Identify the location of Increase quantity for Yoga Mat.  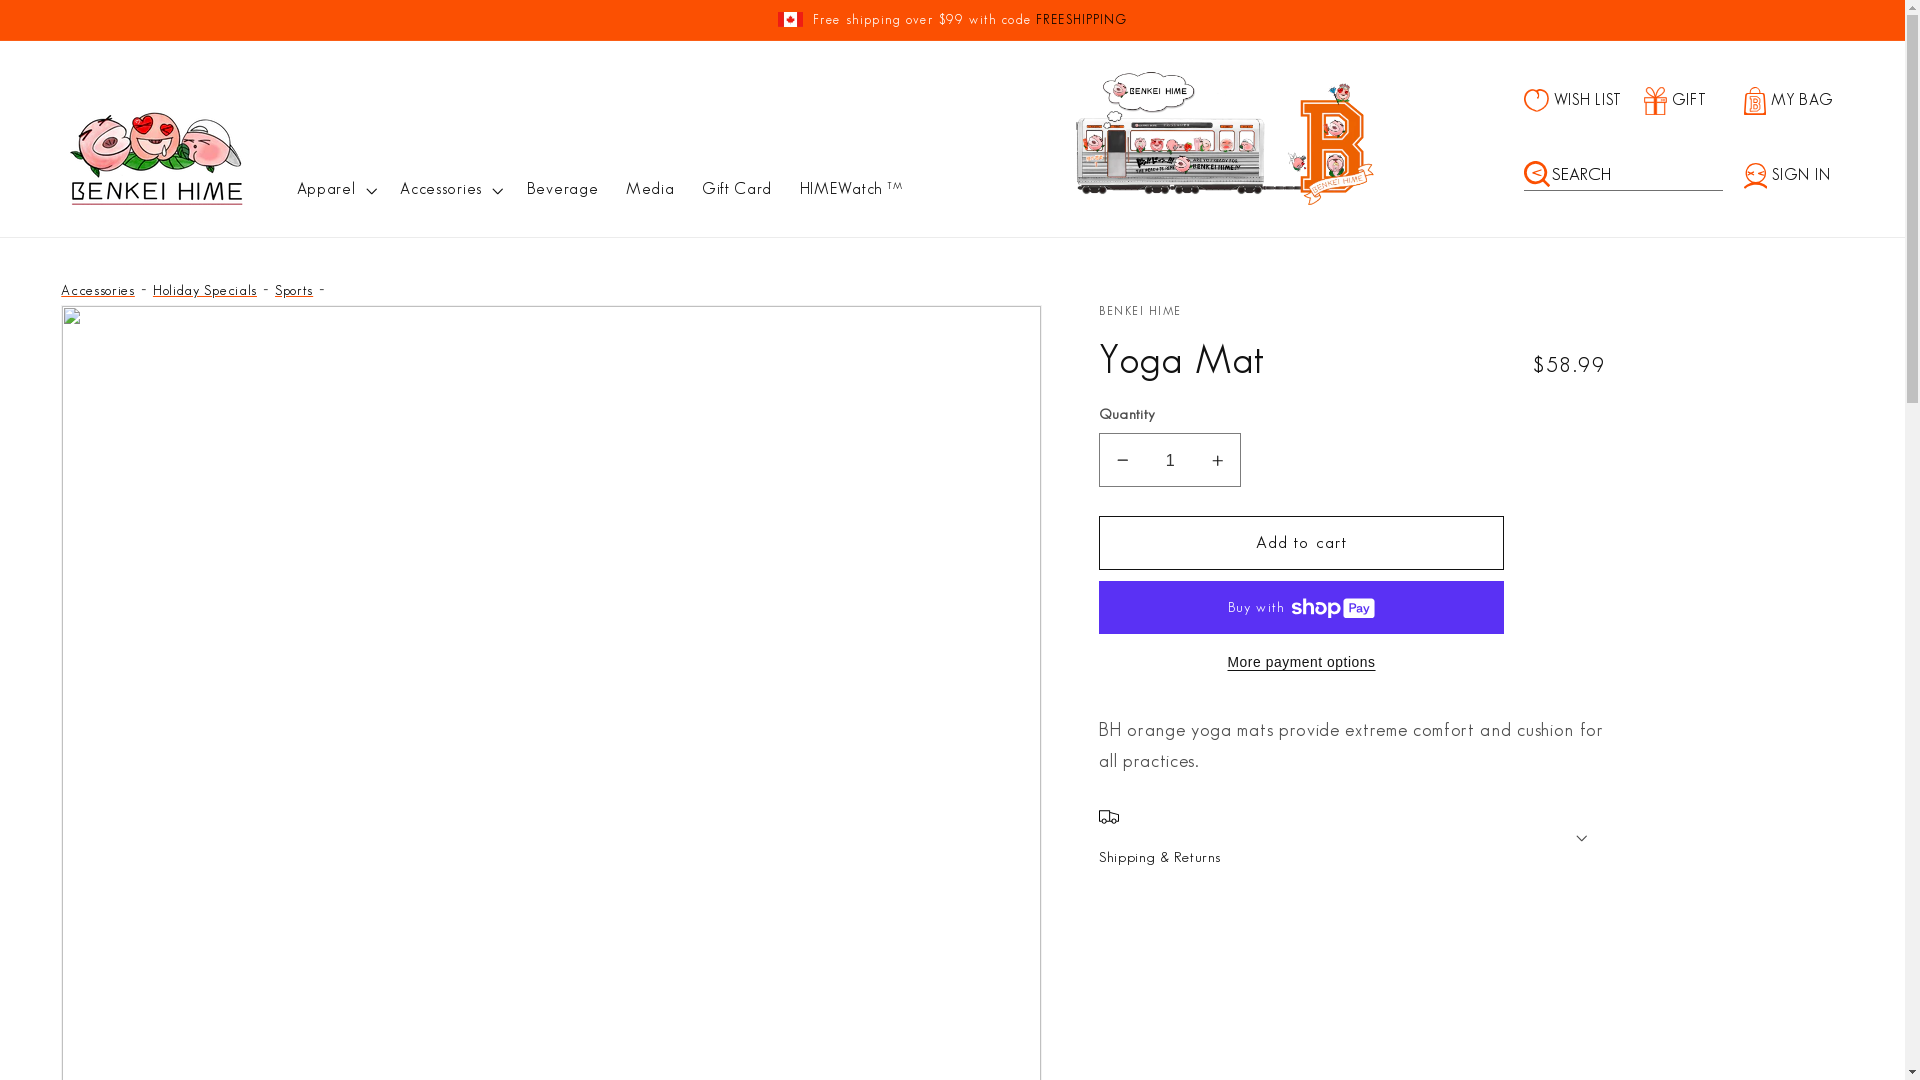
(1218, 460).